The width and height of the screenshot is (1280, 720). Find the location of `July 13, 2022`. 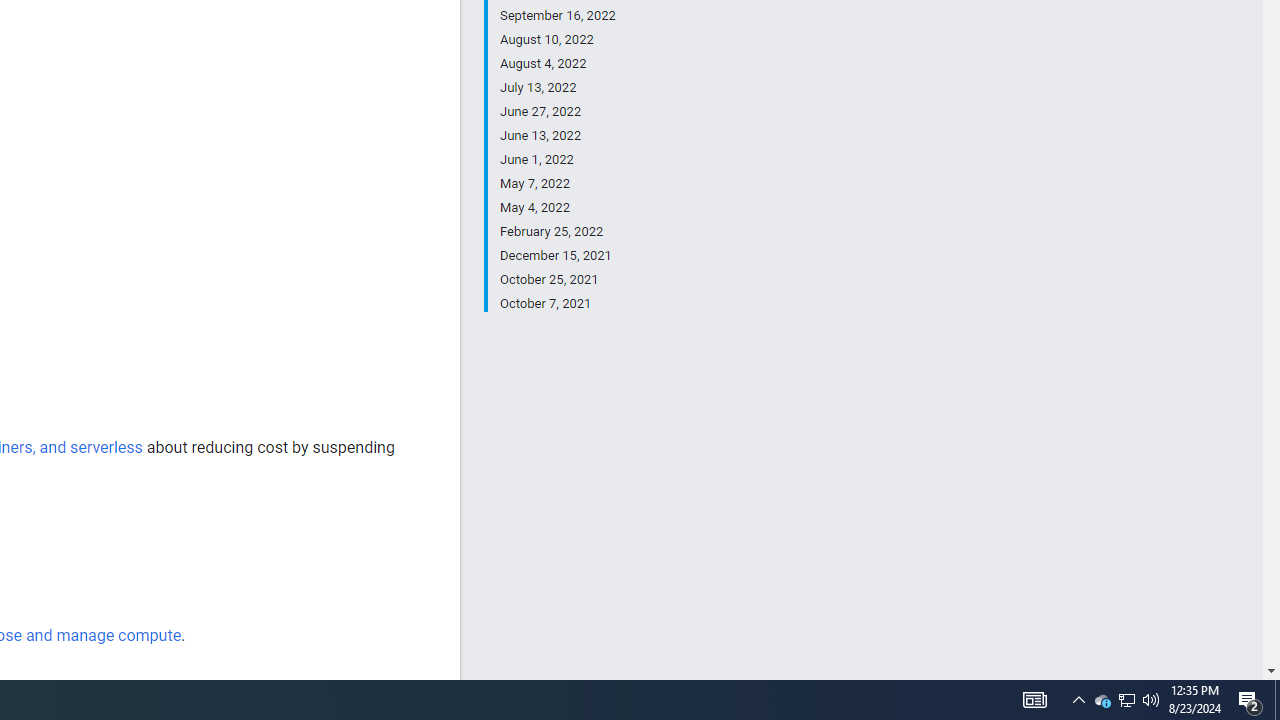

July 13, 2022 is located at coordinates (557, 88).